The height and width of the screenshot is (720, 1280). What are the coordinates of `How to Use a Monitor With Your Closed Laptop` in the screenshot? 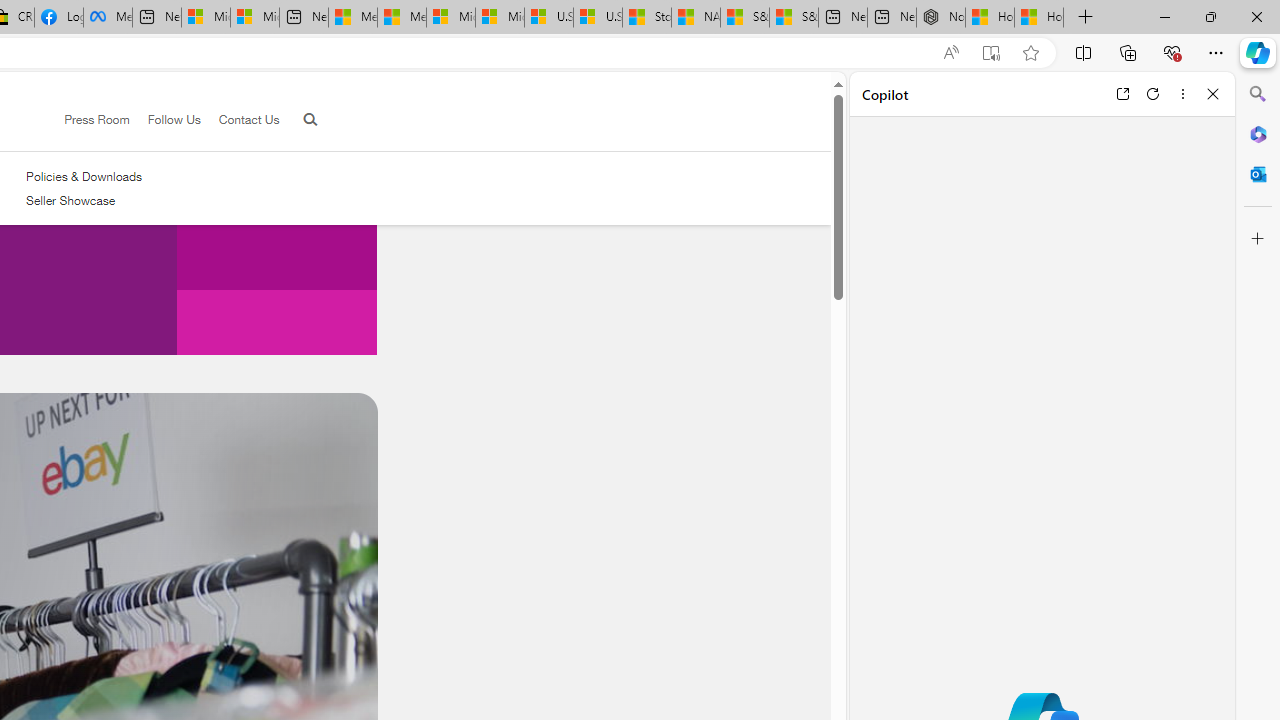 It's located at (1039, 18).